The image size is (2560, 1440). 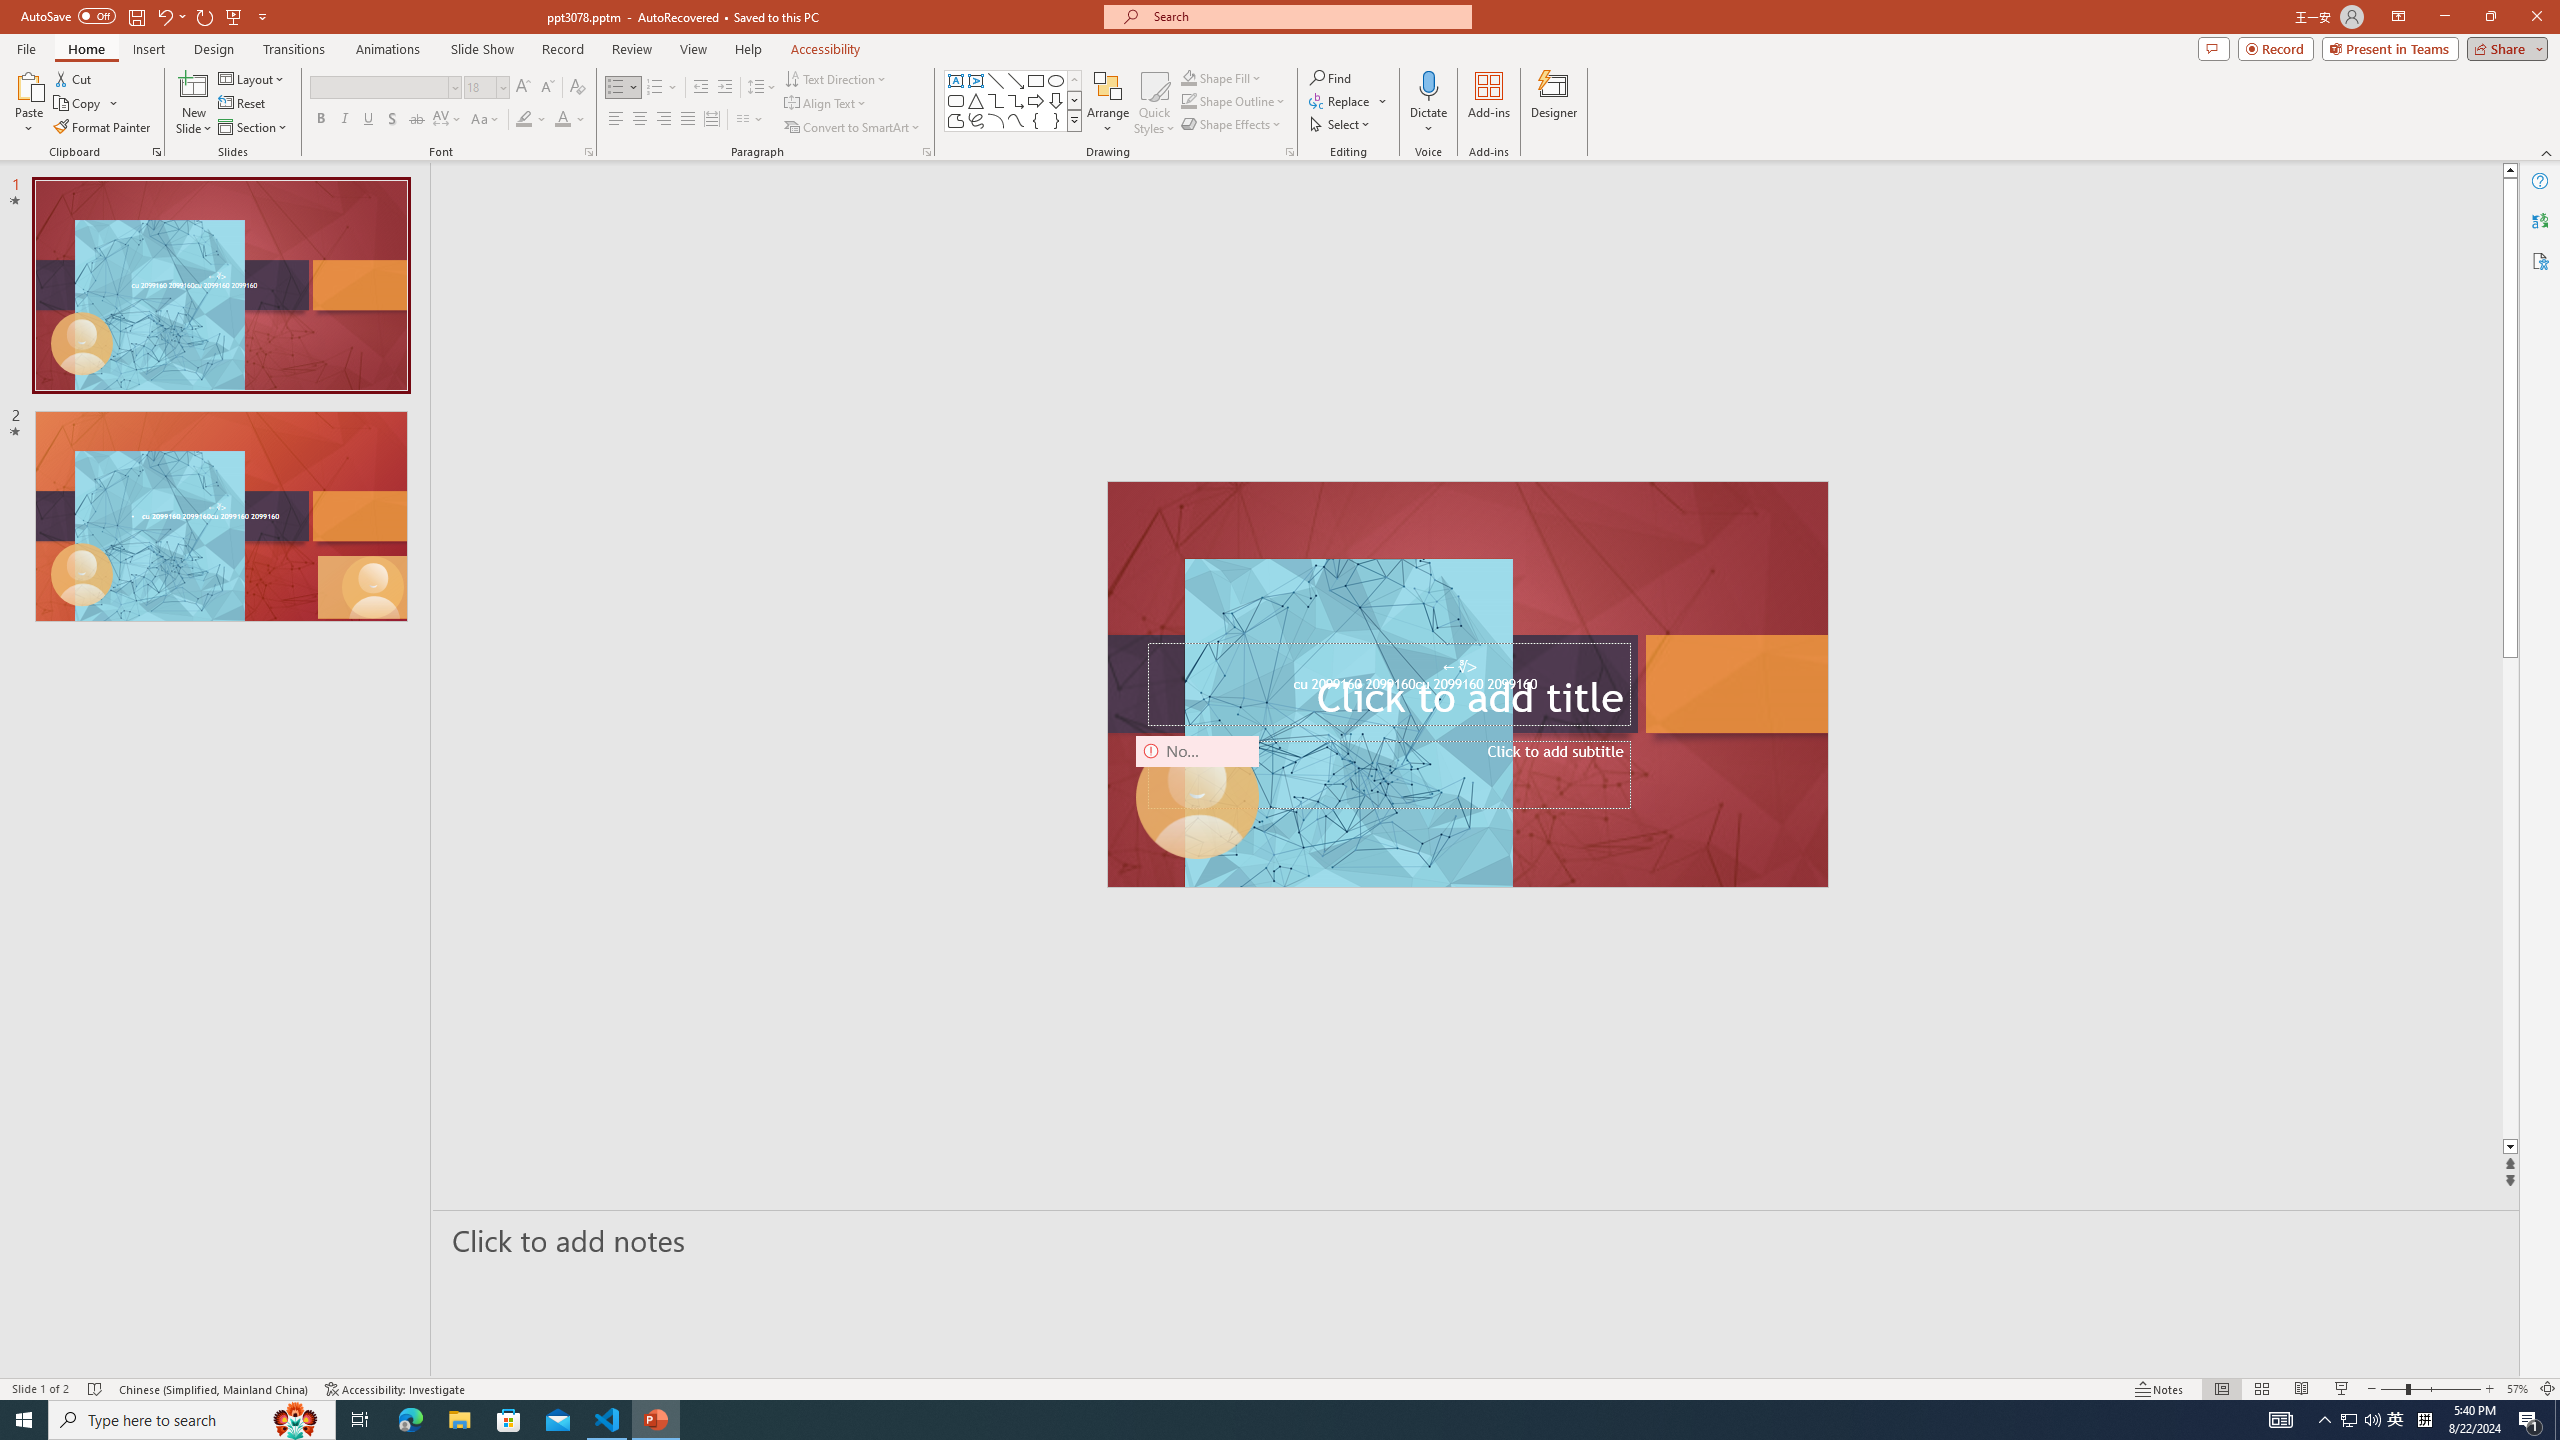 What do you see at coordinates (253, 78) in the screenshot?
I see `Layout` at bounding box center [253, 78].